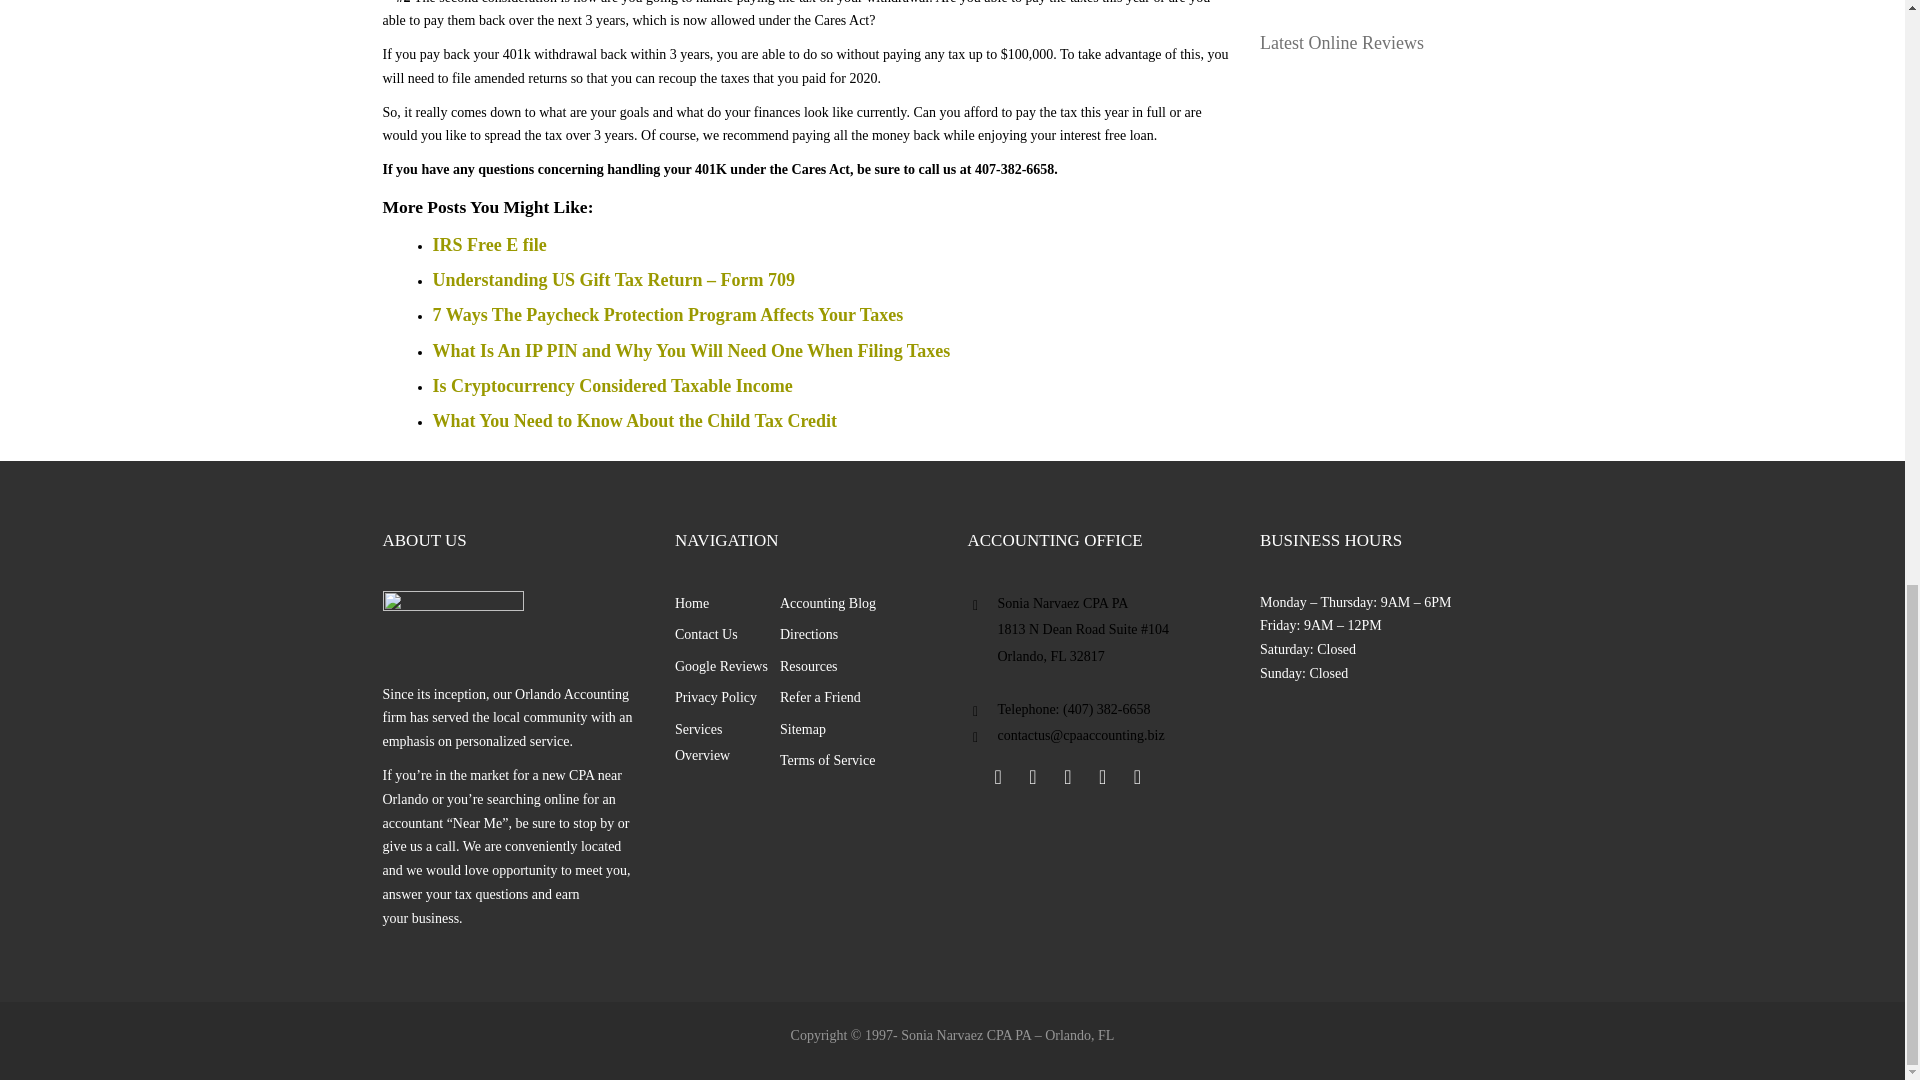 The image size is (1920, 1080). What do you see at coordinates (634, 420) in the screenshot?
I see `What You Need to Know About the Child Tax Credit` at bounding box center [634, 420].